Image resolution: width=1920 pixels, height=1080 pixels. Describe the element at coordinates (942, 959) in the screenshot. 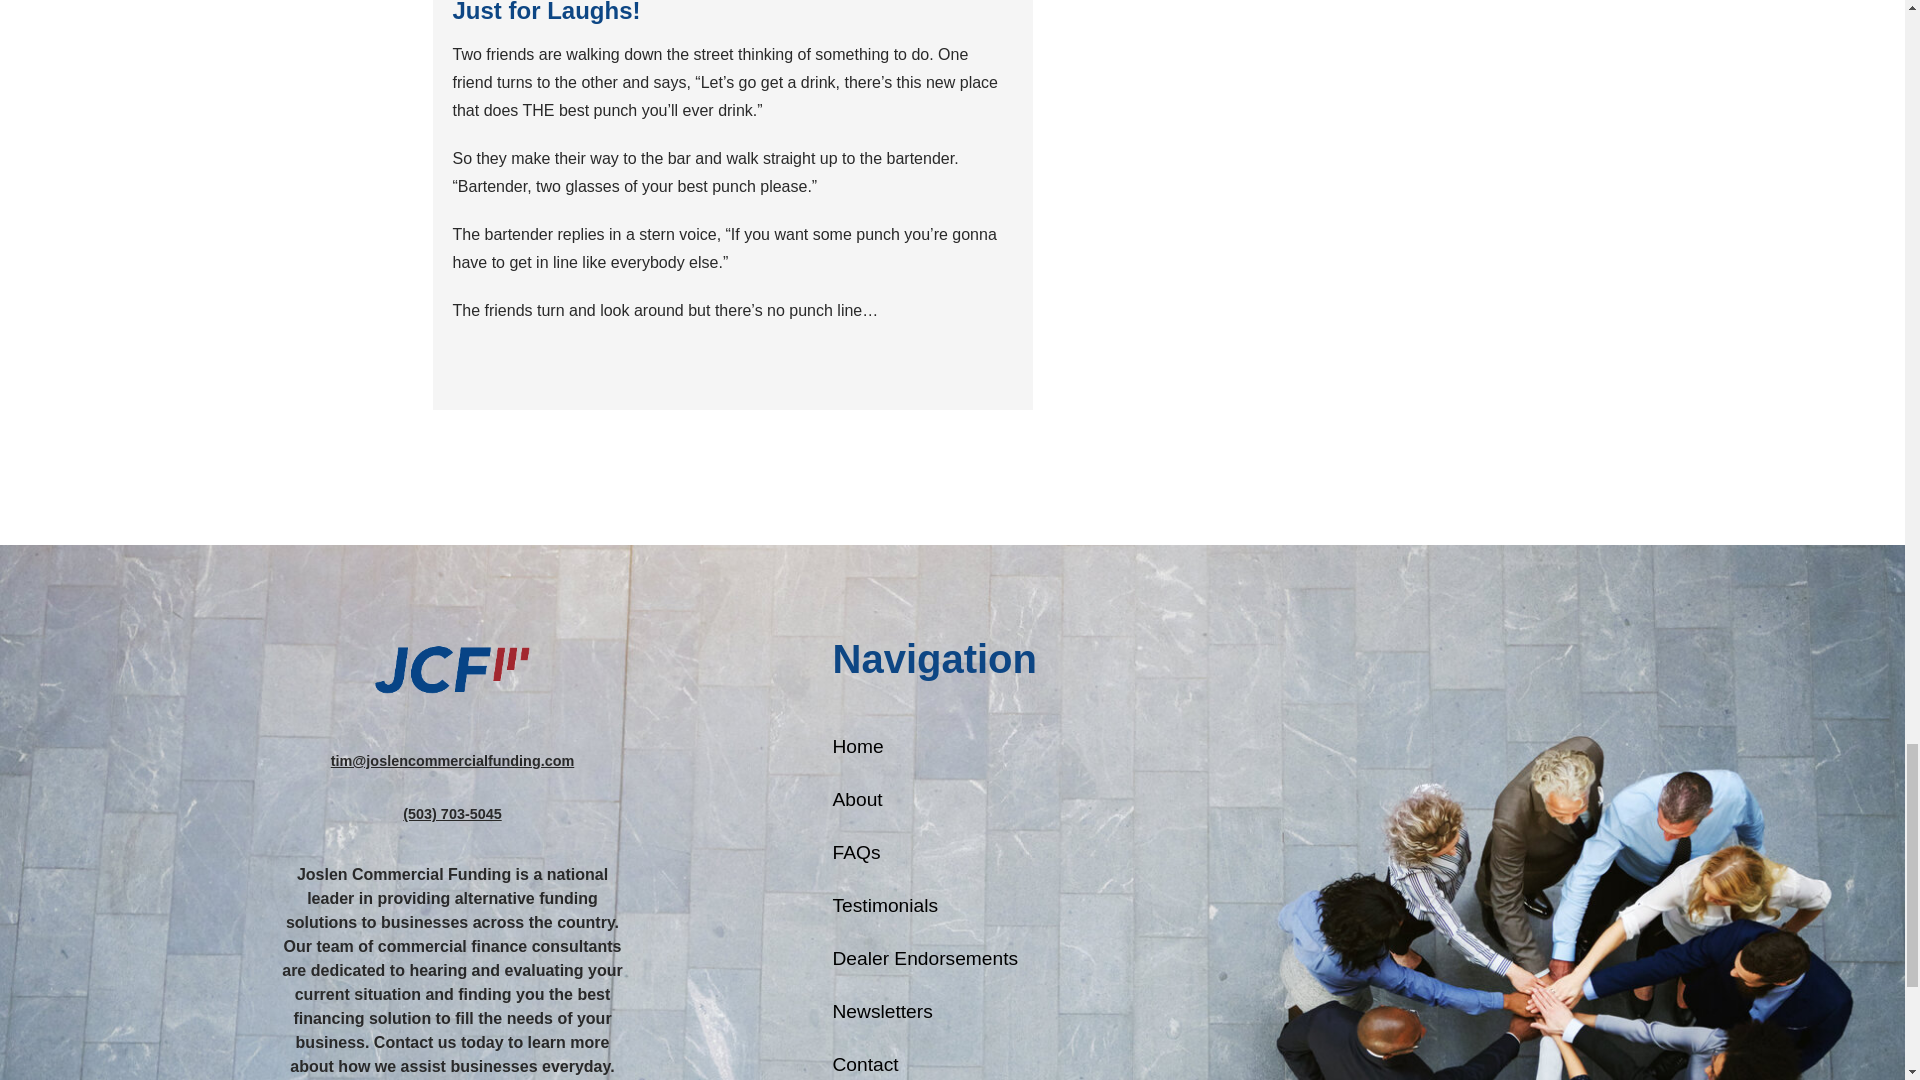

I see `Dealer Endorsements` at that location.